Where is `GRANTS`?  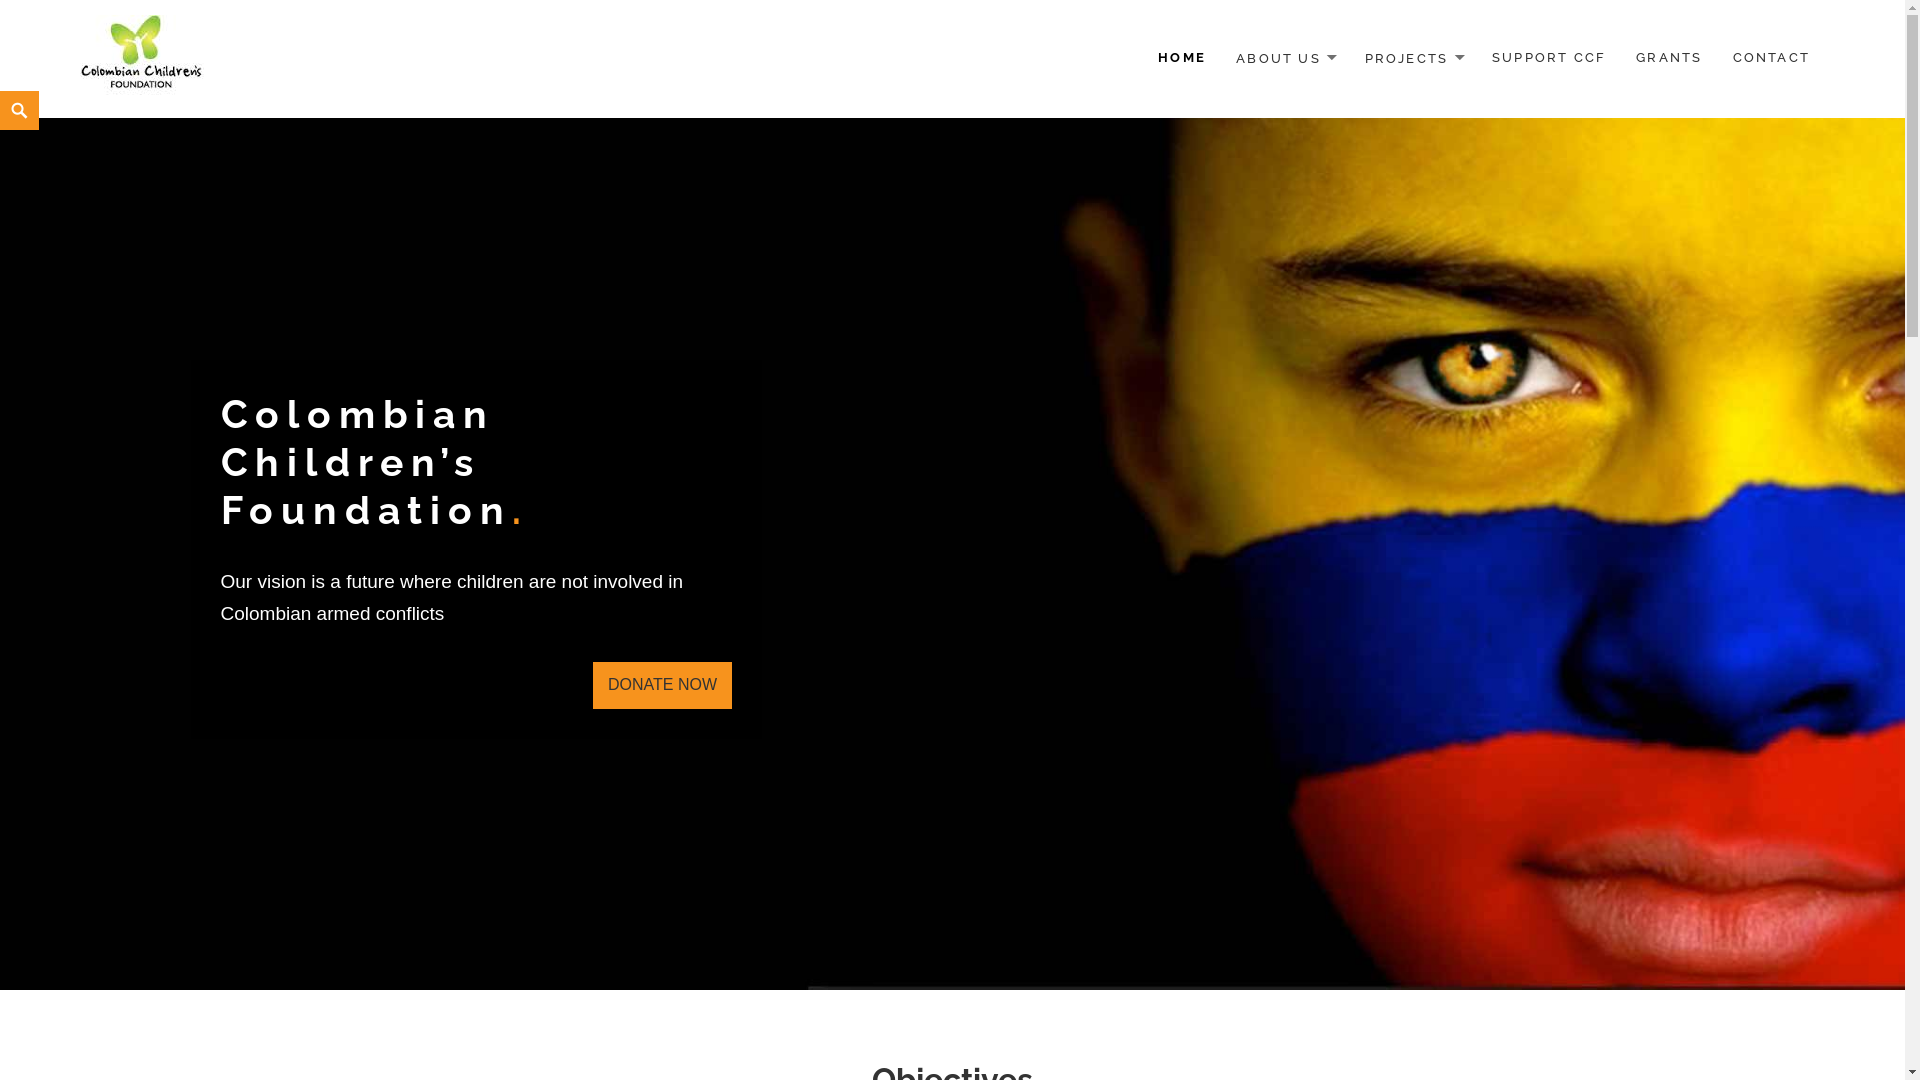 GRANTS is located at coordinates (1669, 58).